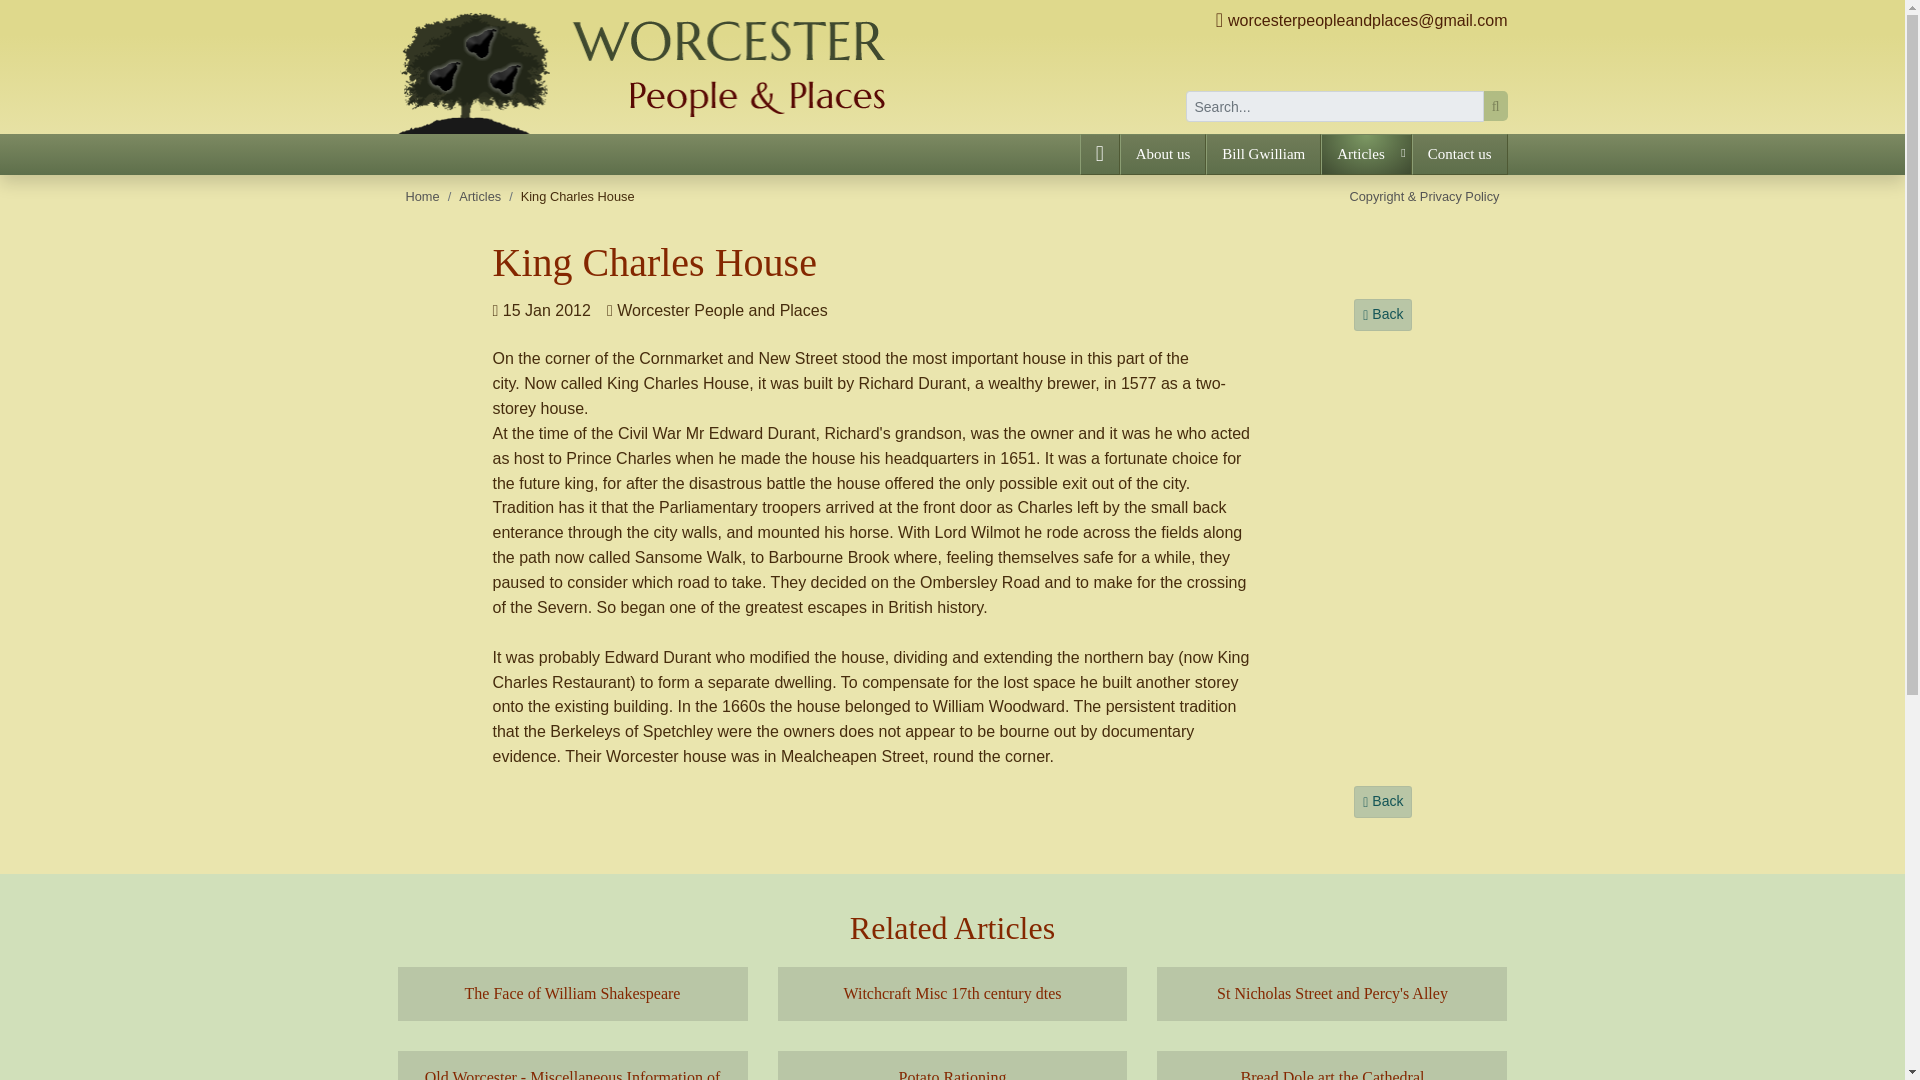  What do you see at coordinates (422, 196) in the screenshot?
I see `Home` at bounding box center [422, 196].